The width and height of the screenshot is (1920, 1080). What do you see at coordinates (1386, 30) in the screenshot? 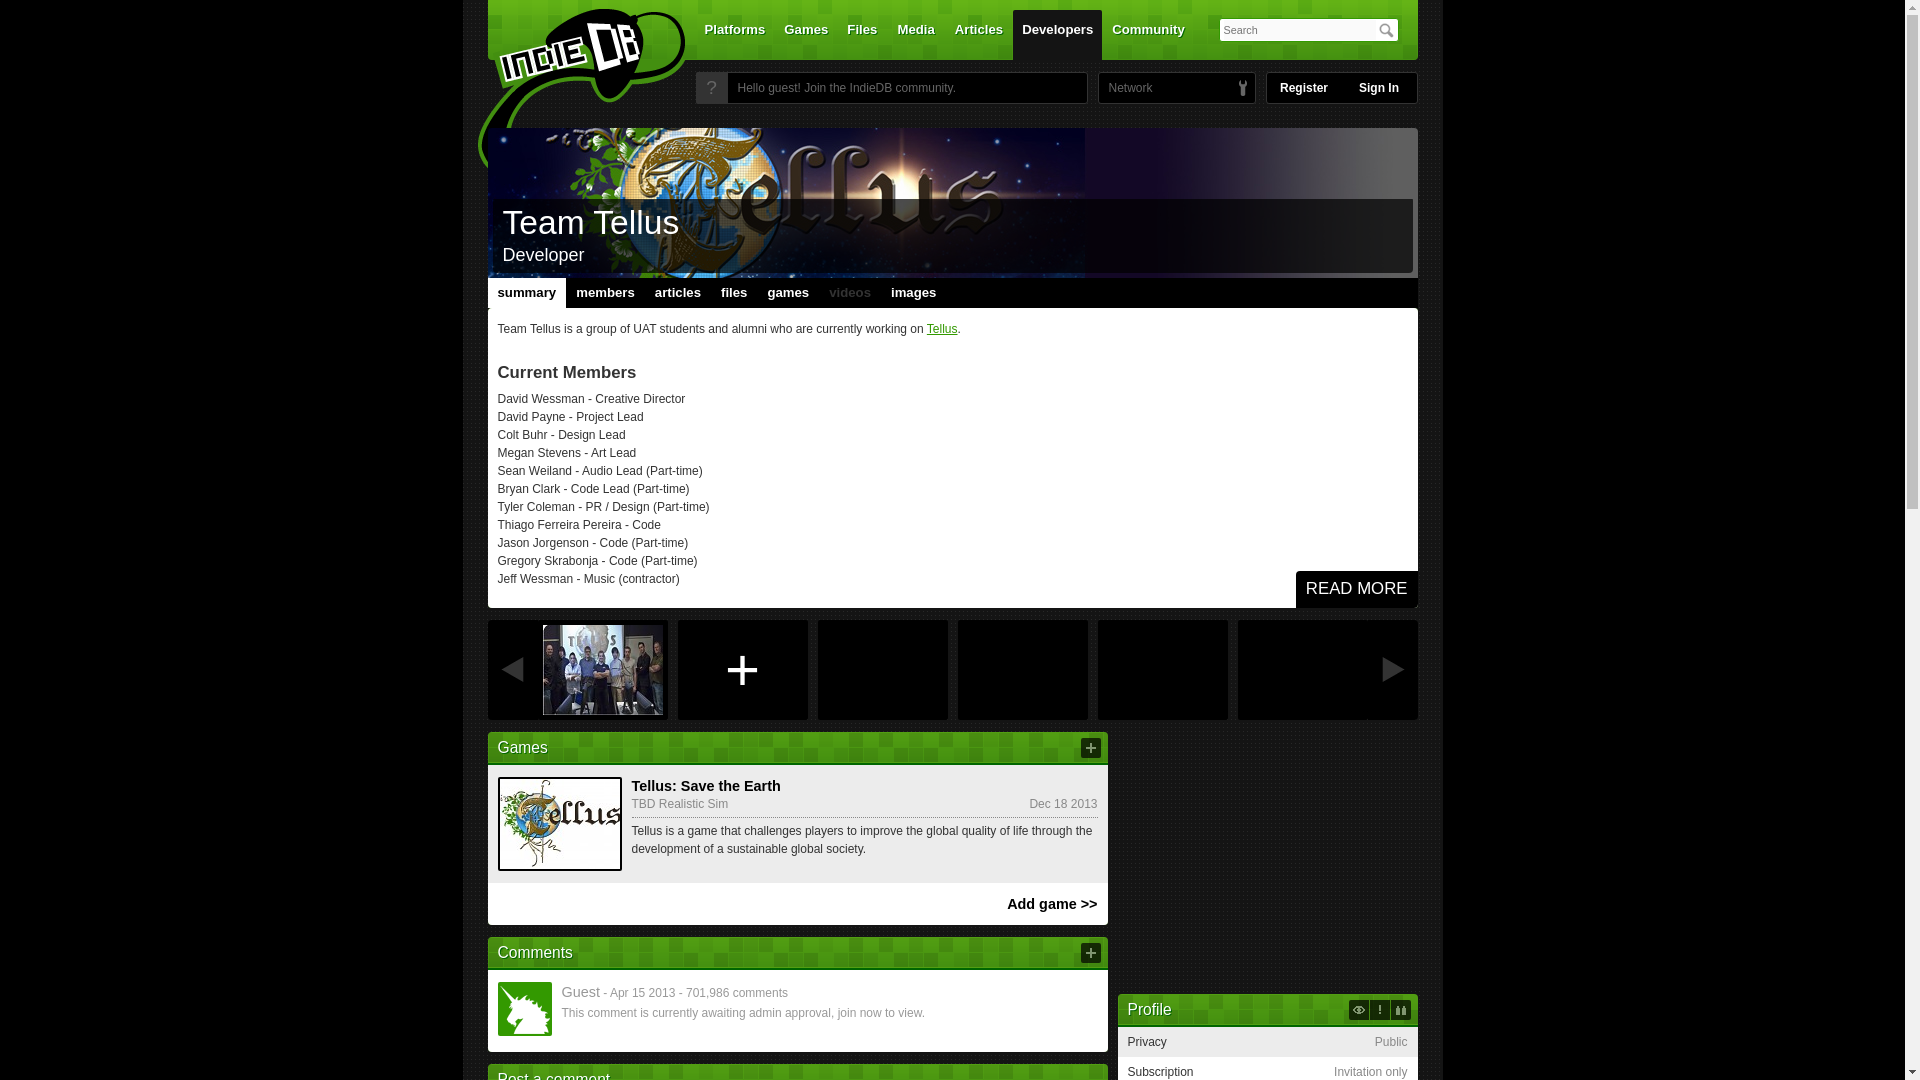
I see `Search` at bounding box center [1386, 30].